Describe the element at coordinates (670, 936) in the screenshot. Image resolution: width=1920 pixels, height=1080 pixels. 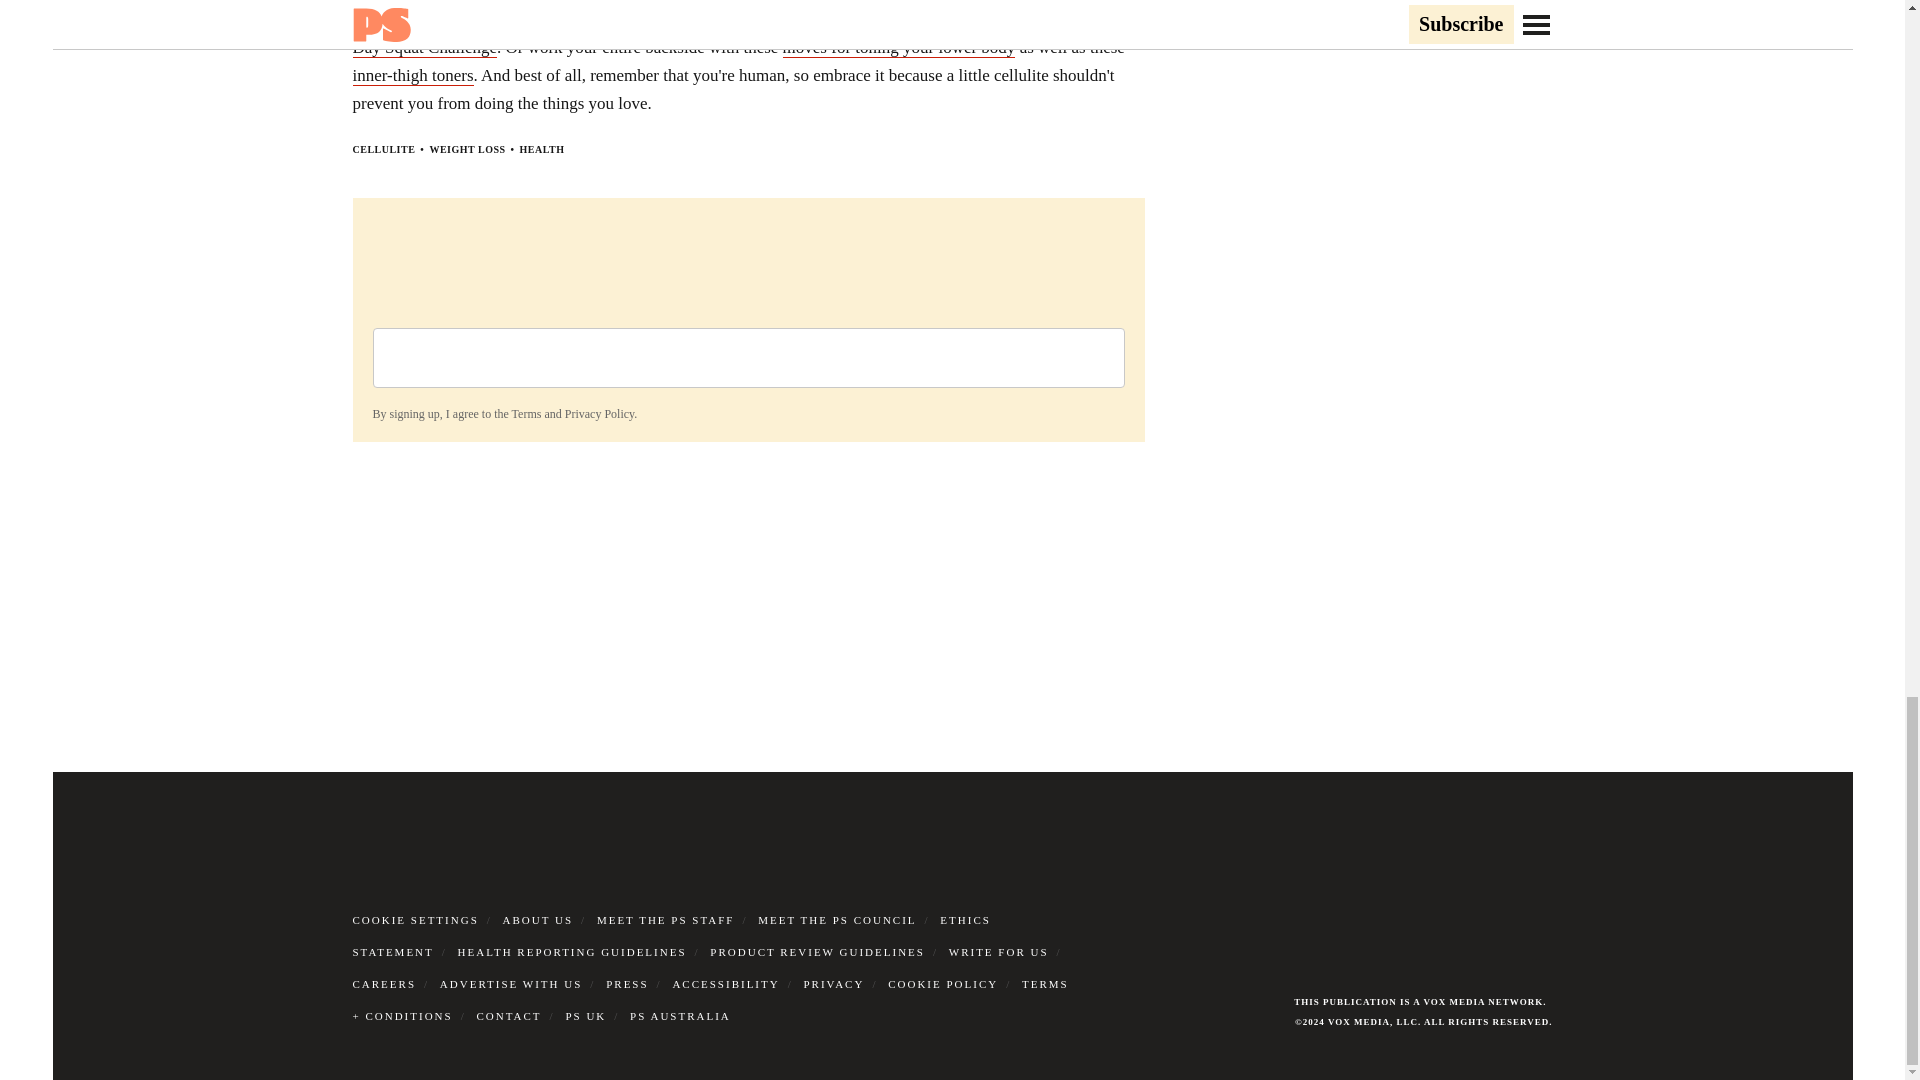
I see `ETHICS STATEMENT` at that location.